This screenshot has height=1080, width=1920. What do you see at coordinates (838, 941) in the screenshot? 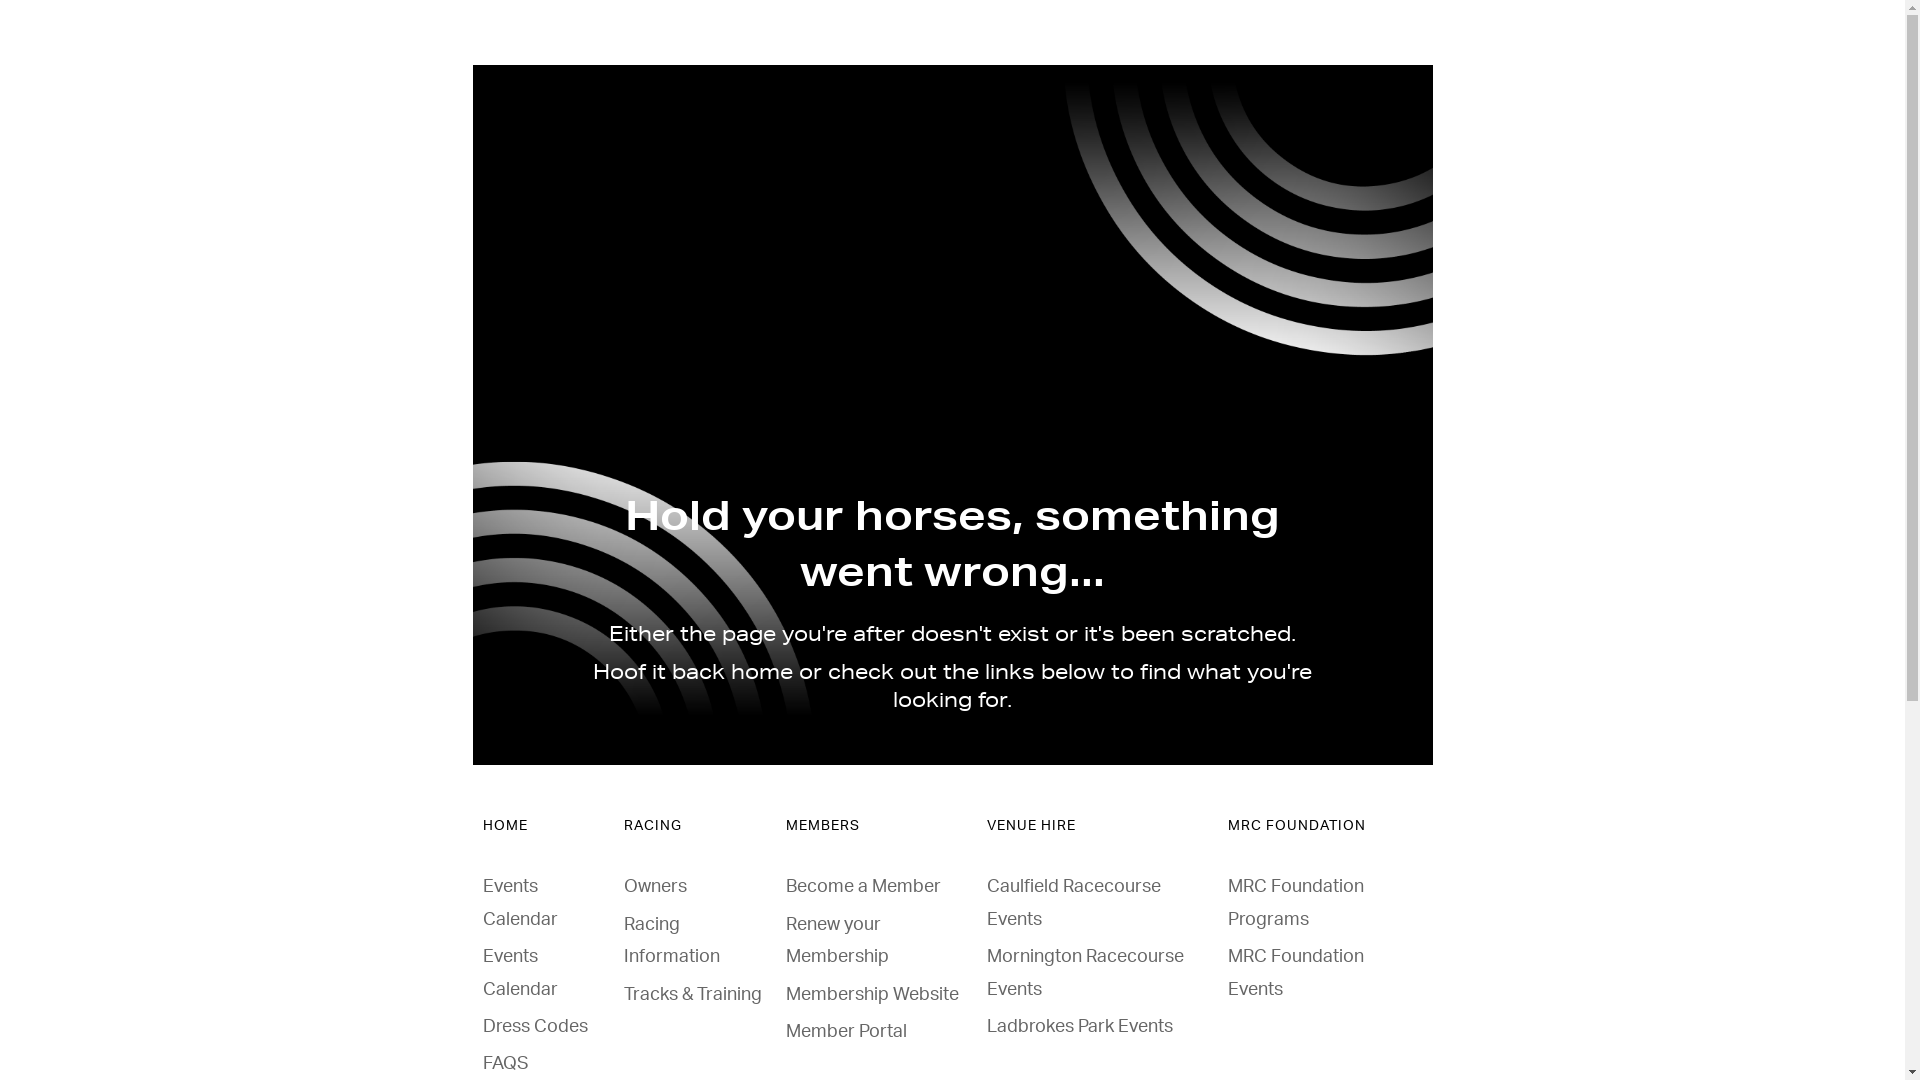
I see `Renew your Membership` at bounding box center [838, 941].